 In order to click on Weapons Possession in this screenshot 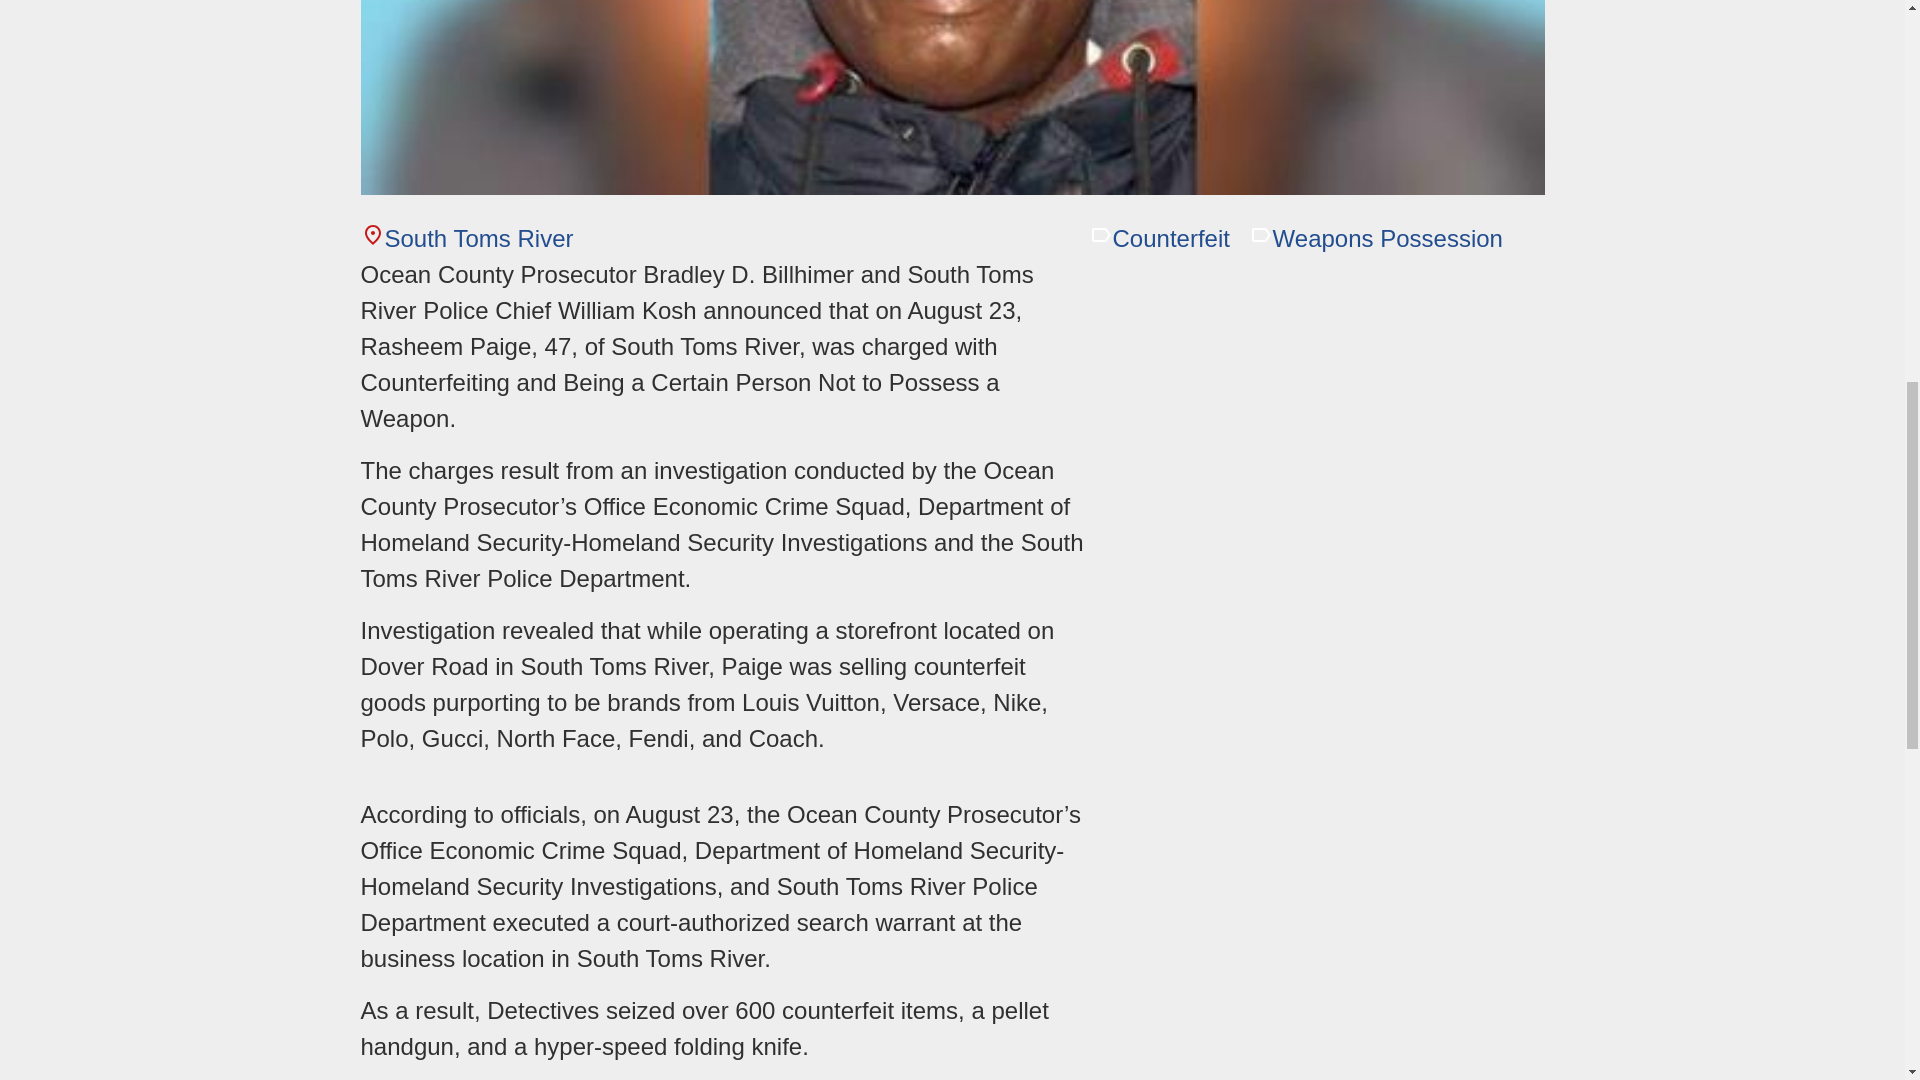, I will do `click(1376, 238)`.